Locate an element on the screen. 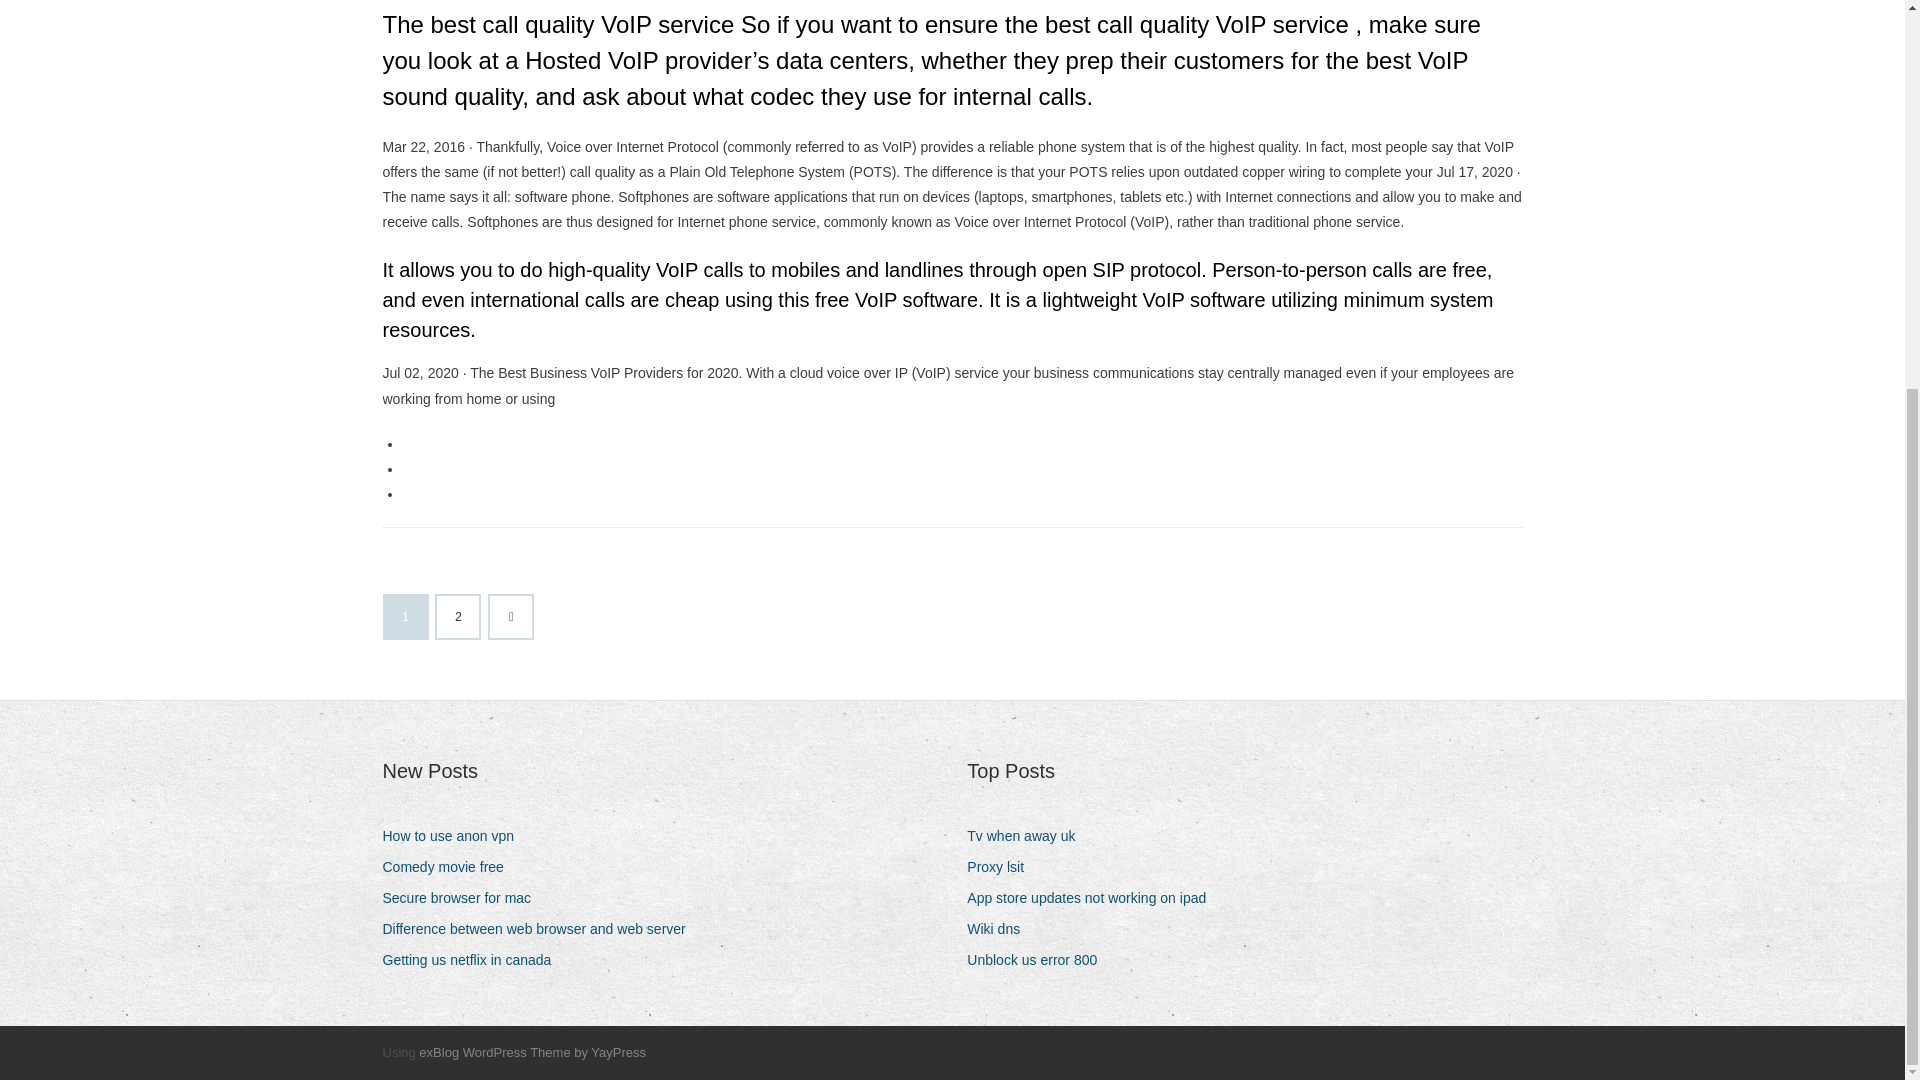 The height and width of the screenshot is (1080, 1920). Tv when away uk is located at coordinates (1028, 836).